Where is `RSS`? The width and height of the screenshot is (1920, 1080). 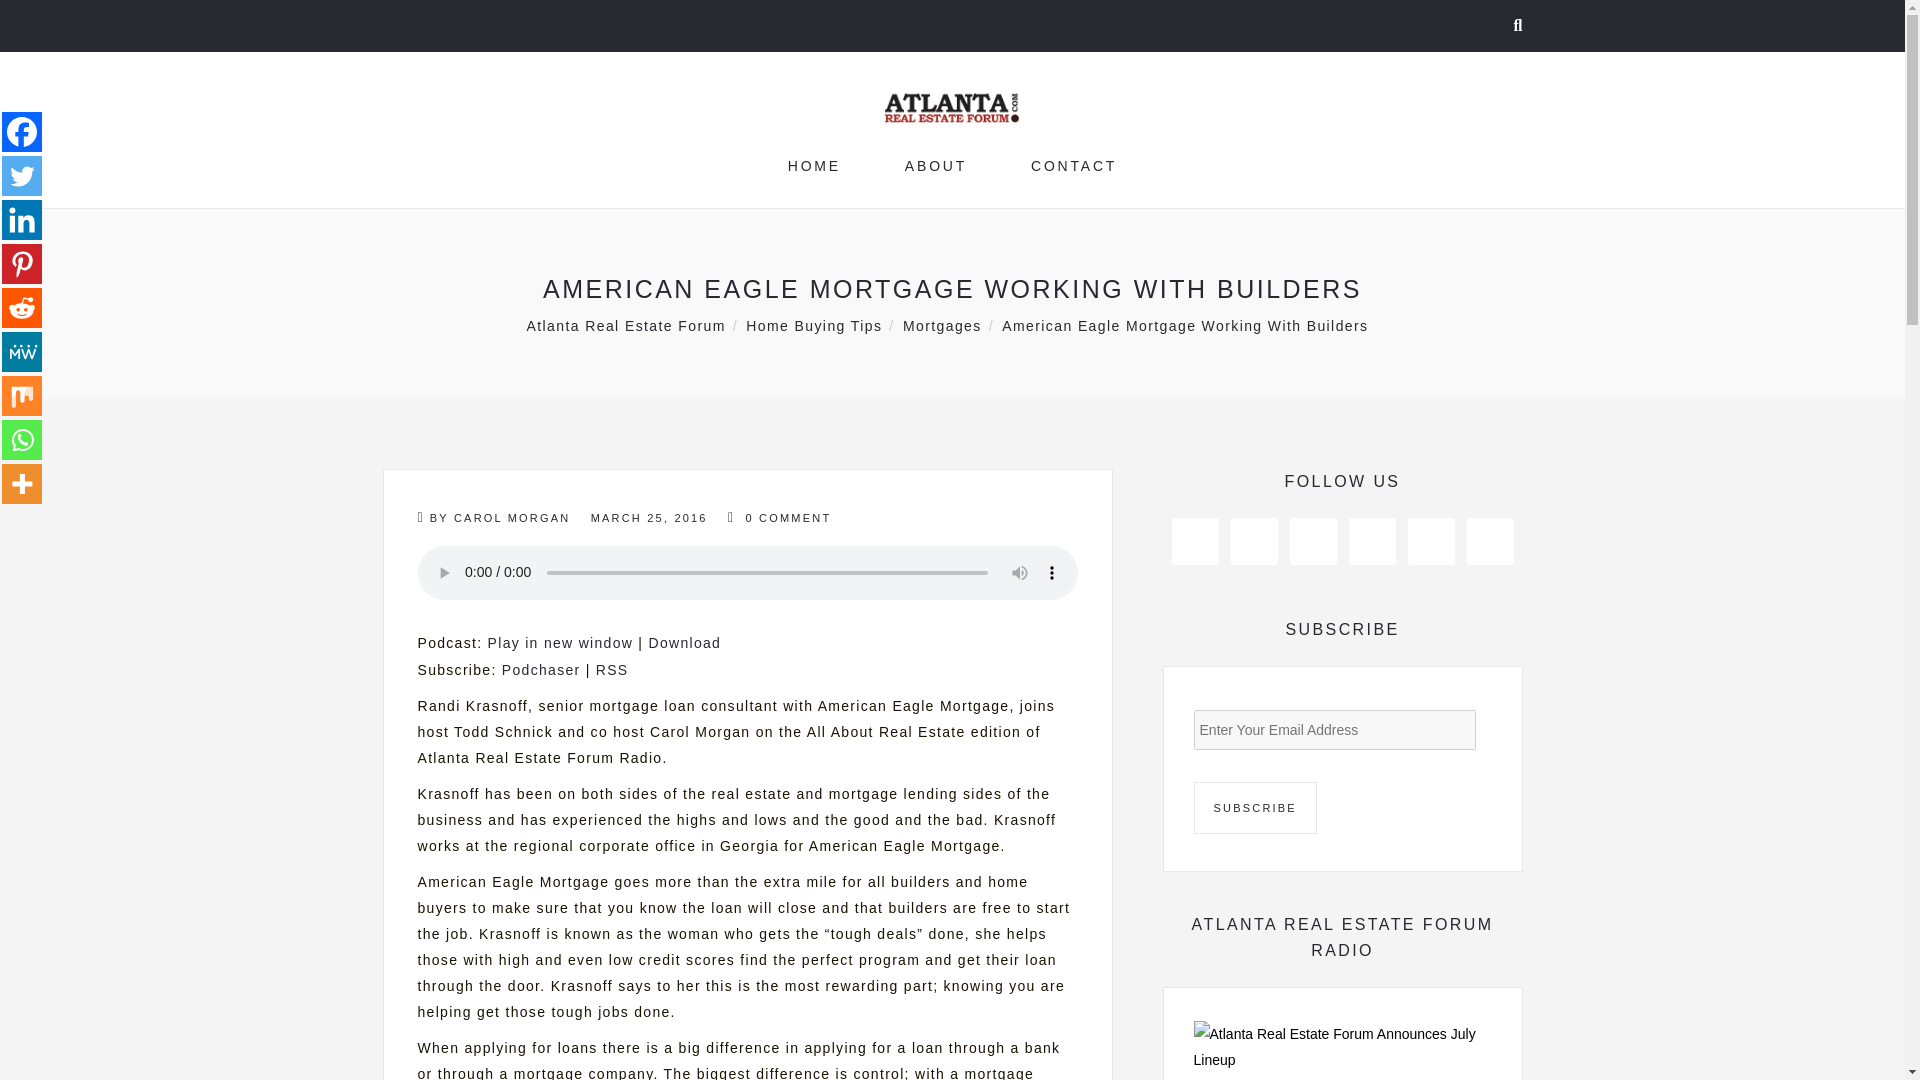 RSS is located at coordinates (612, 670).